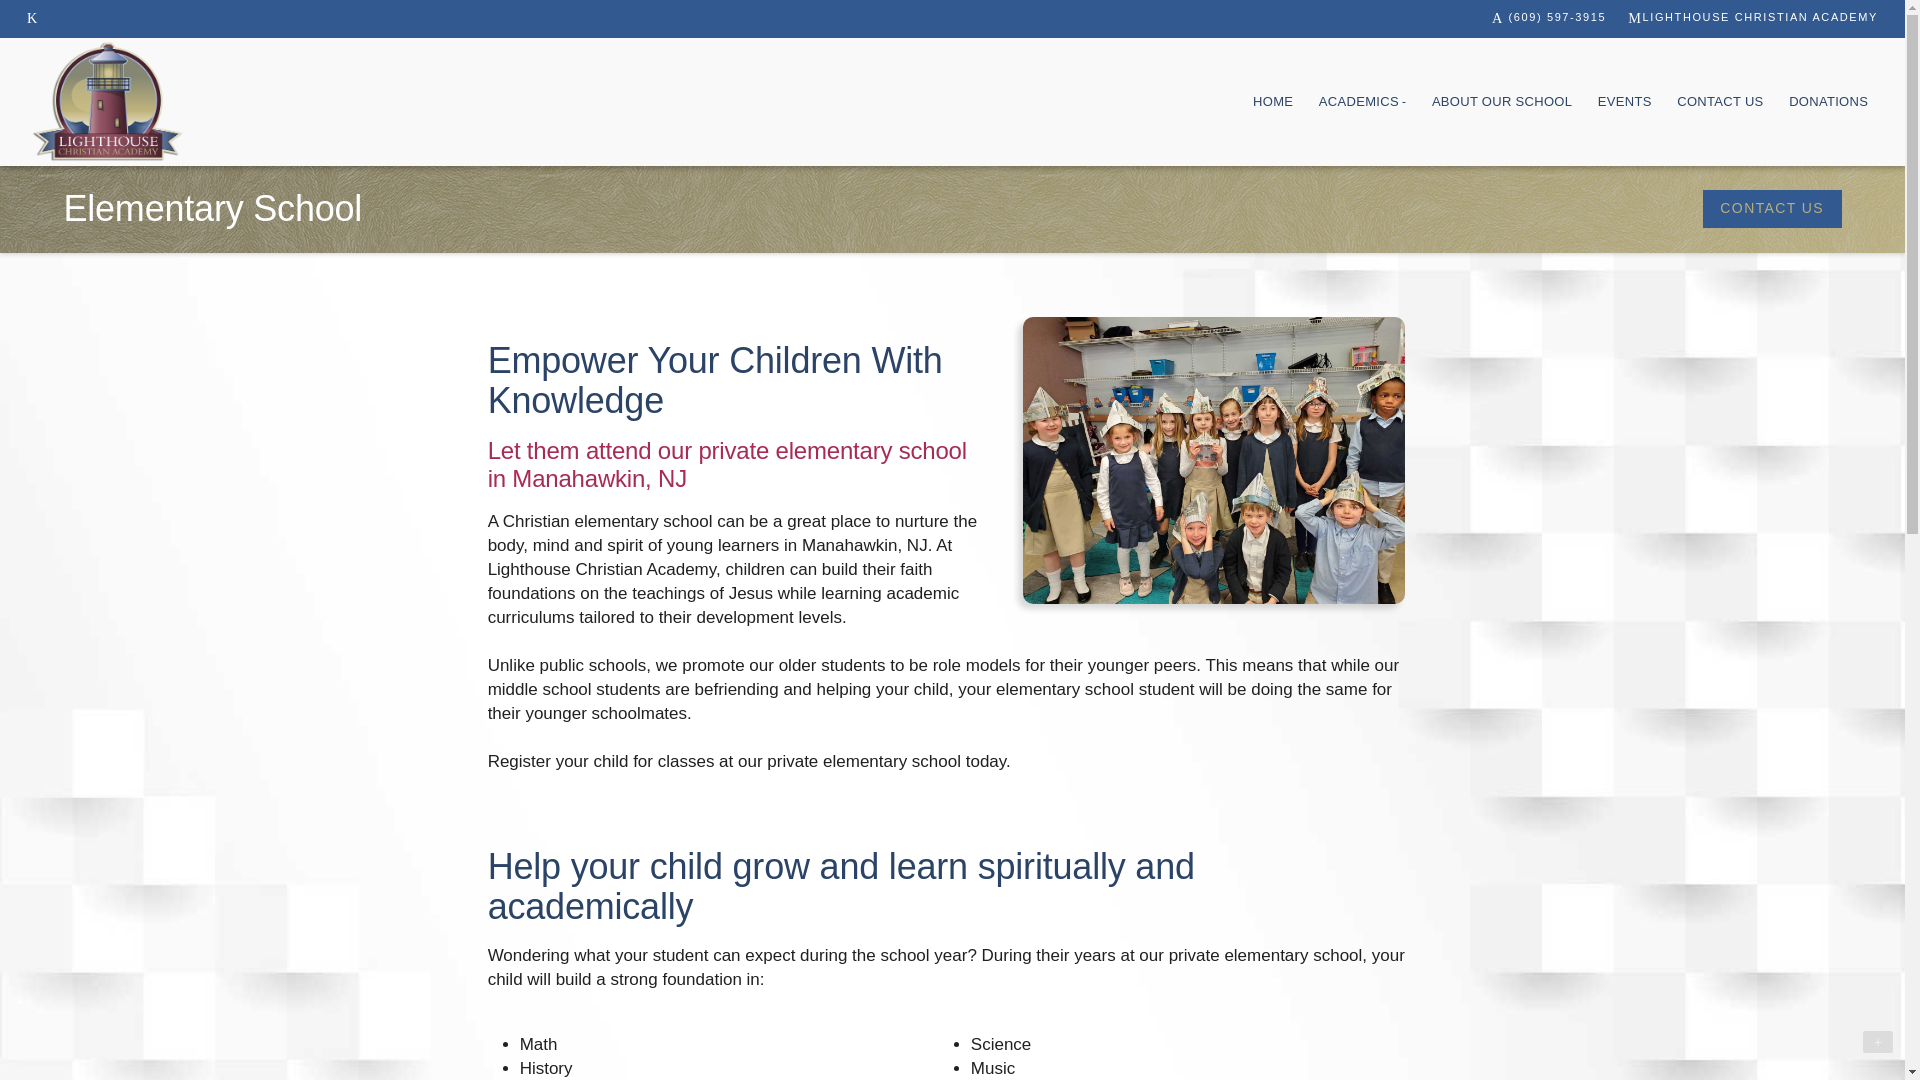  What do you see at coordinates (1502, 102) in the screenshot?
I see `ABOUT OUR SCHOOL` at bounding box center [1502, 102].